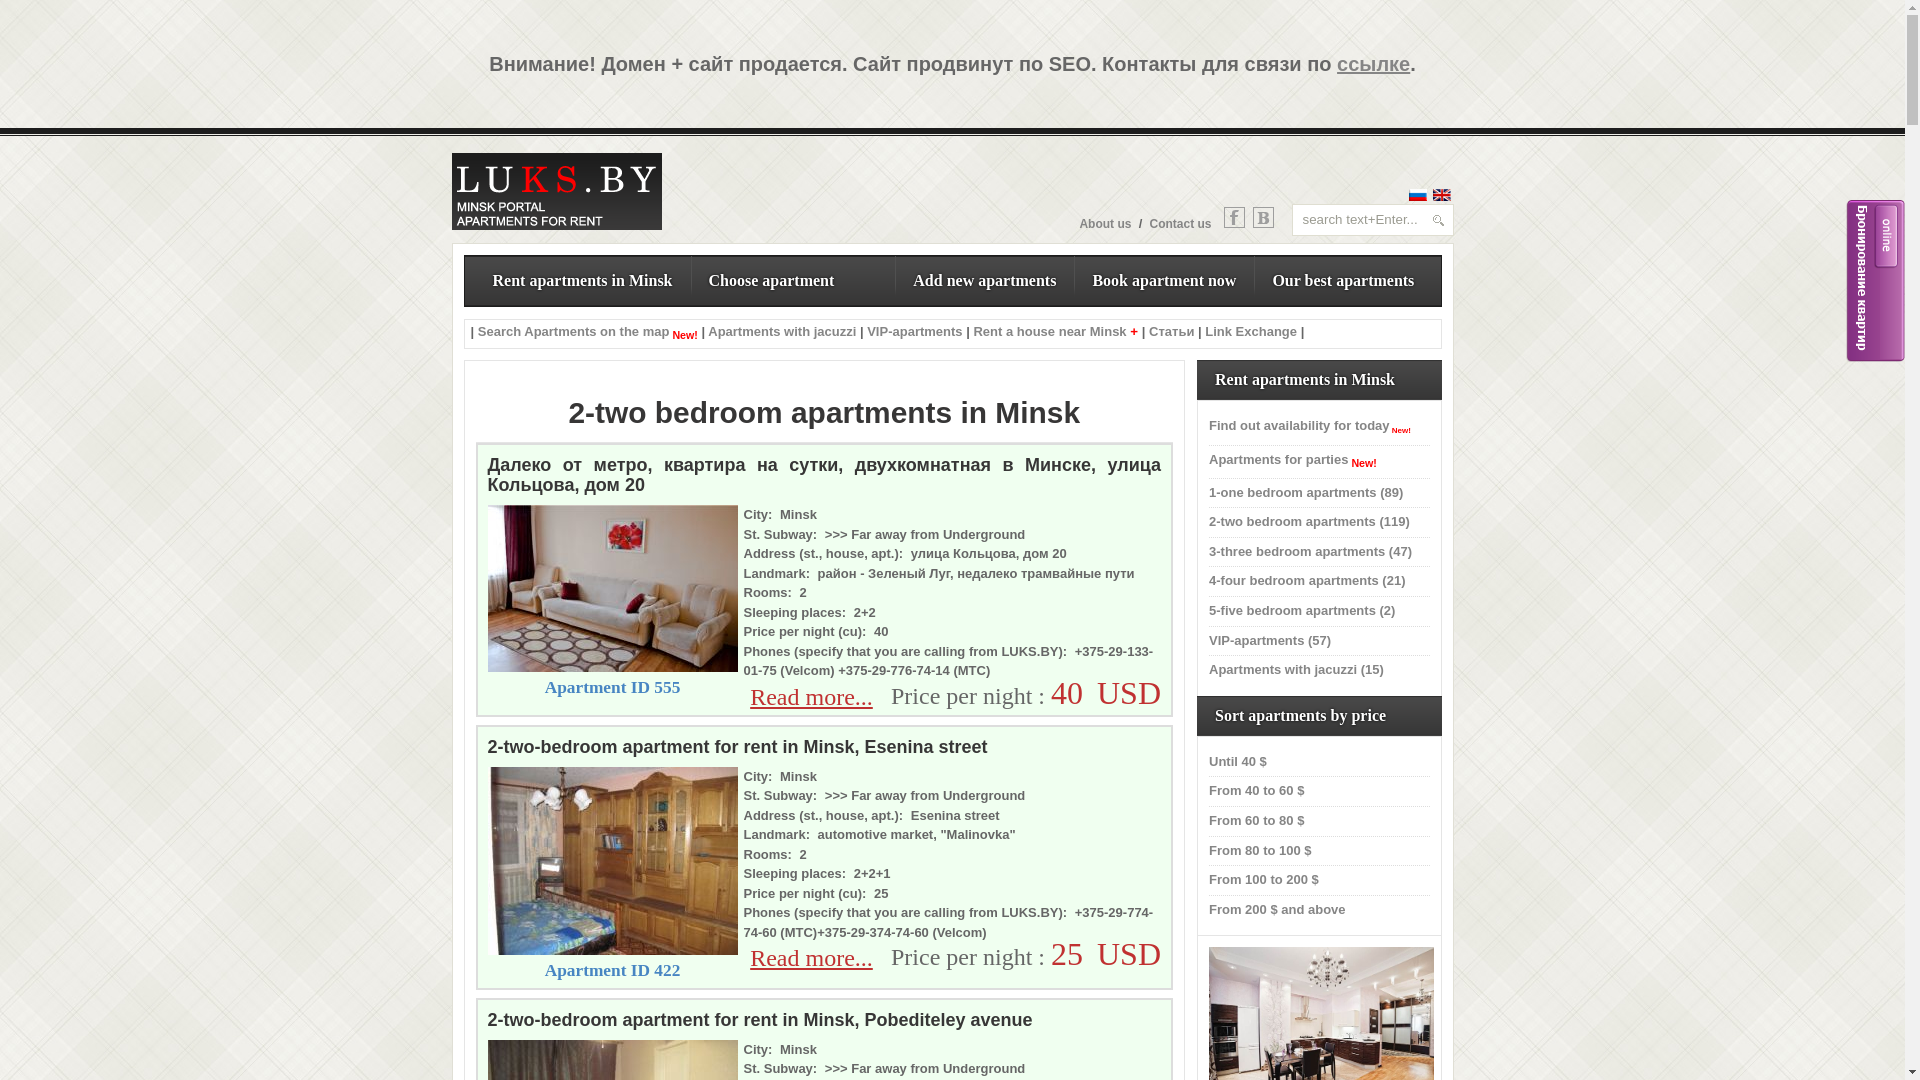 This screenshot has height=1080, width=1920. I want to click on Apartments for parties New!, so click(1293, 460).